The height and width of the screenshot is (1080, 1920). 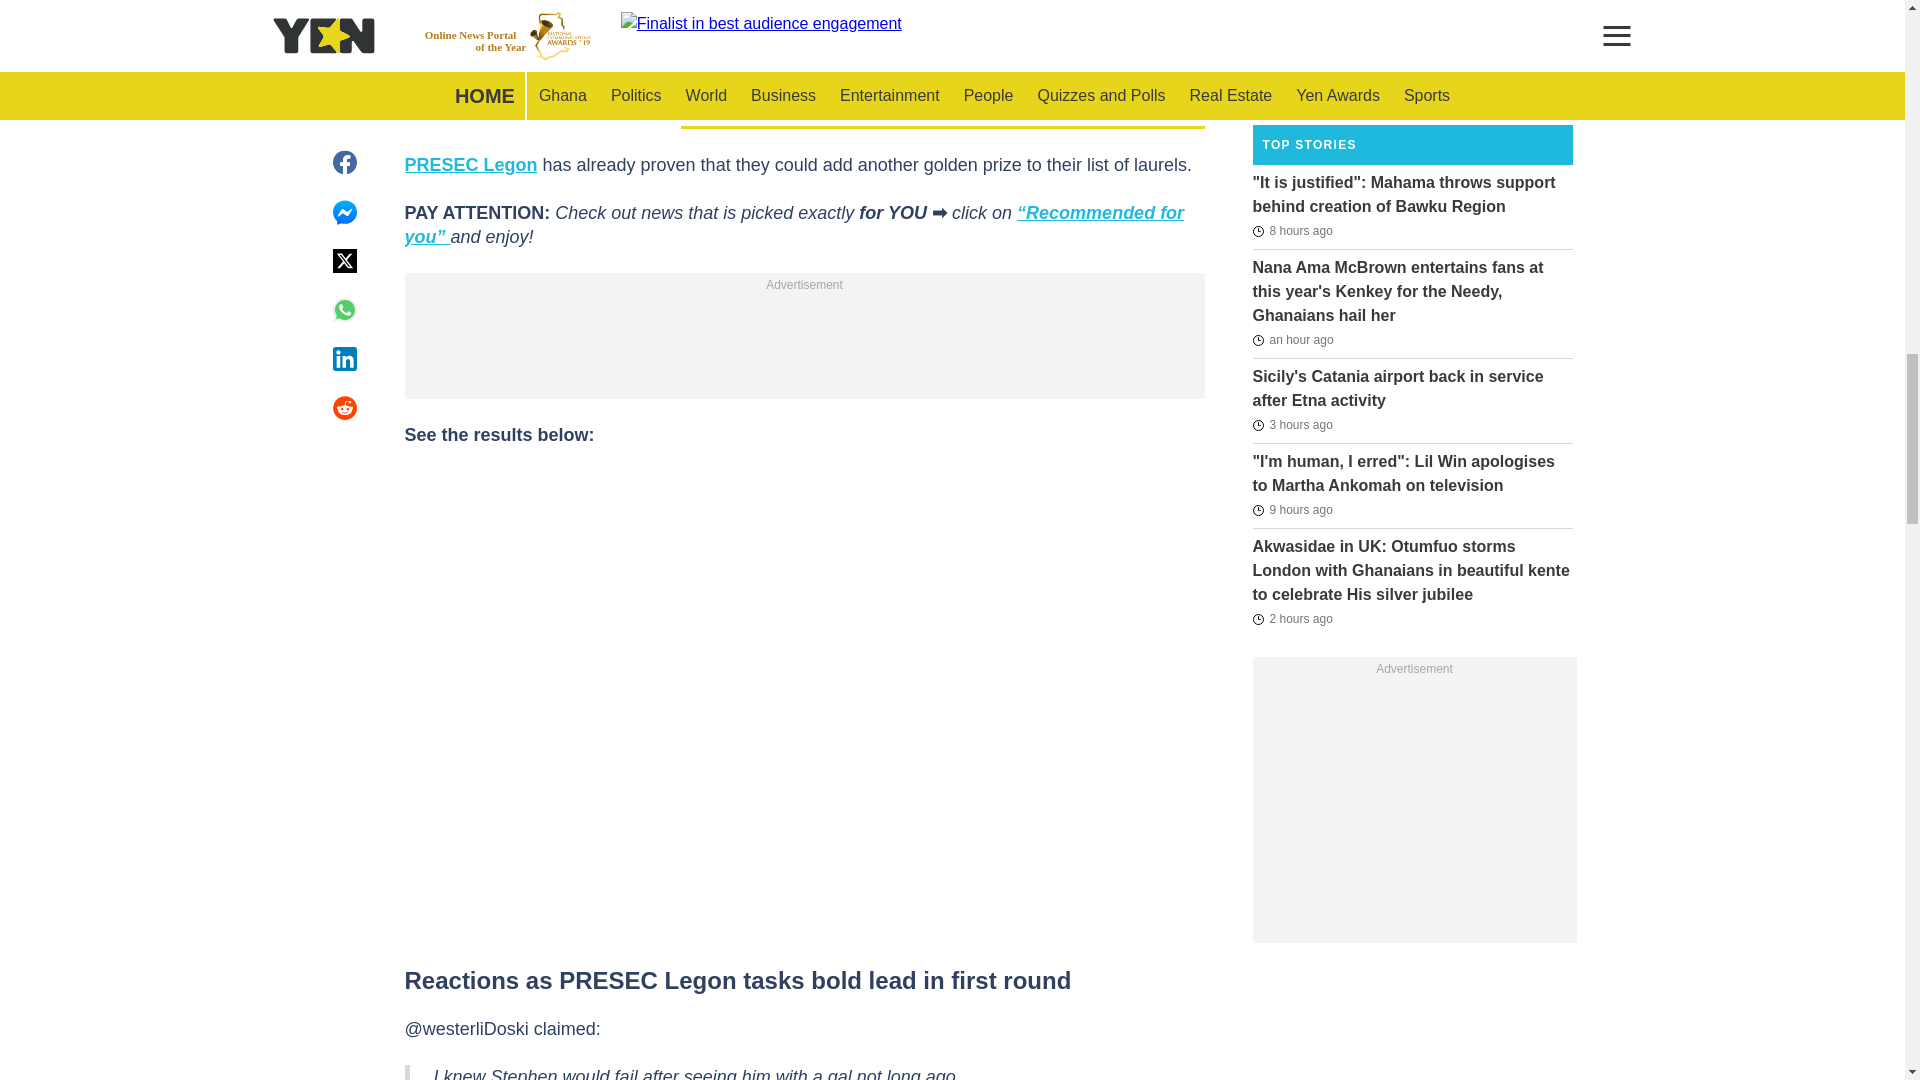 What do you see at coordinates (1292, 618) in the screenshot?
I see `2024-08-04T18:47:22Z` at bounding box center [1292, 618].